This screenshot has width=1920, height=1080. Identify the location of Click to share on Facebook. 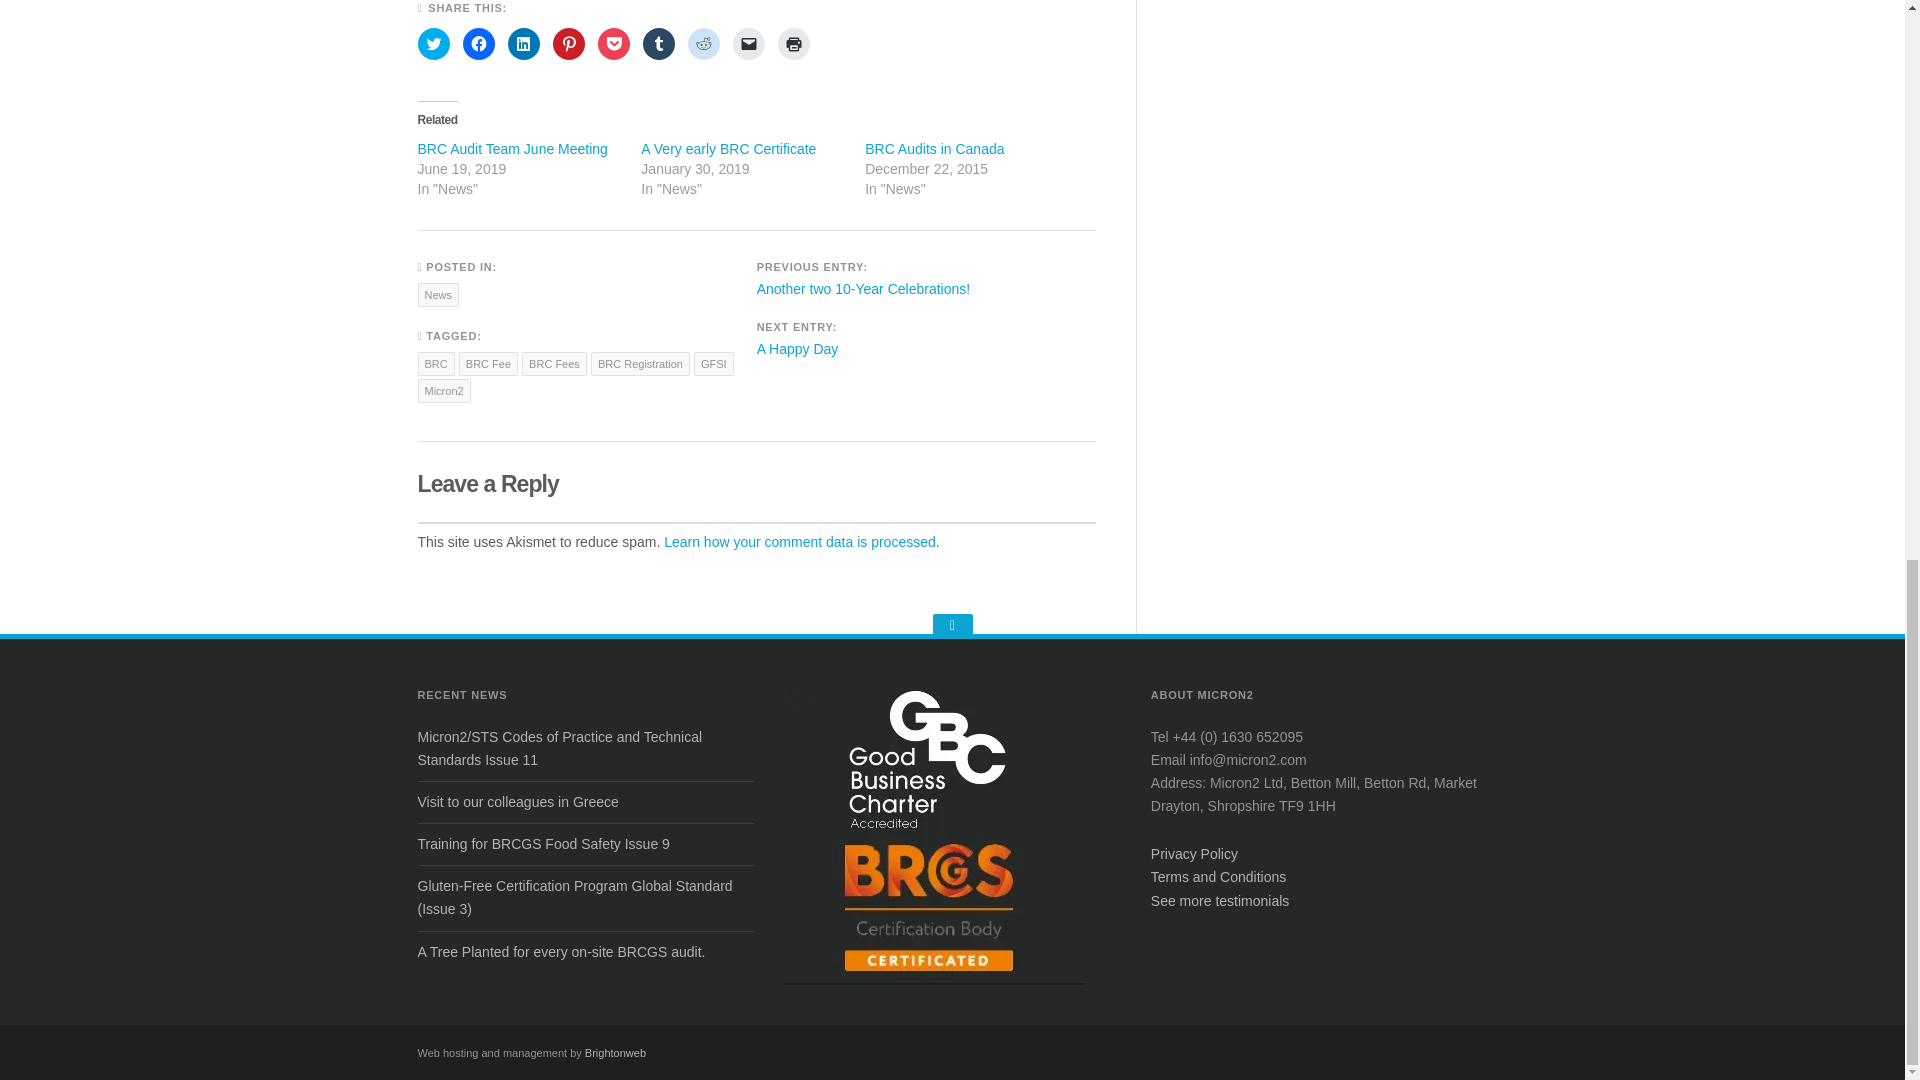
(478, 44).